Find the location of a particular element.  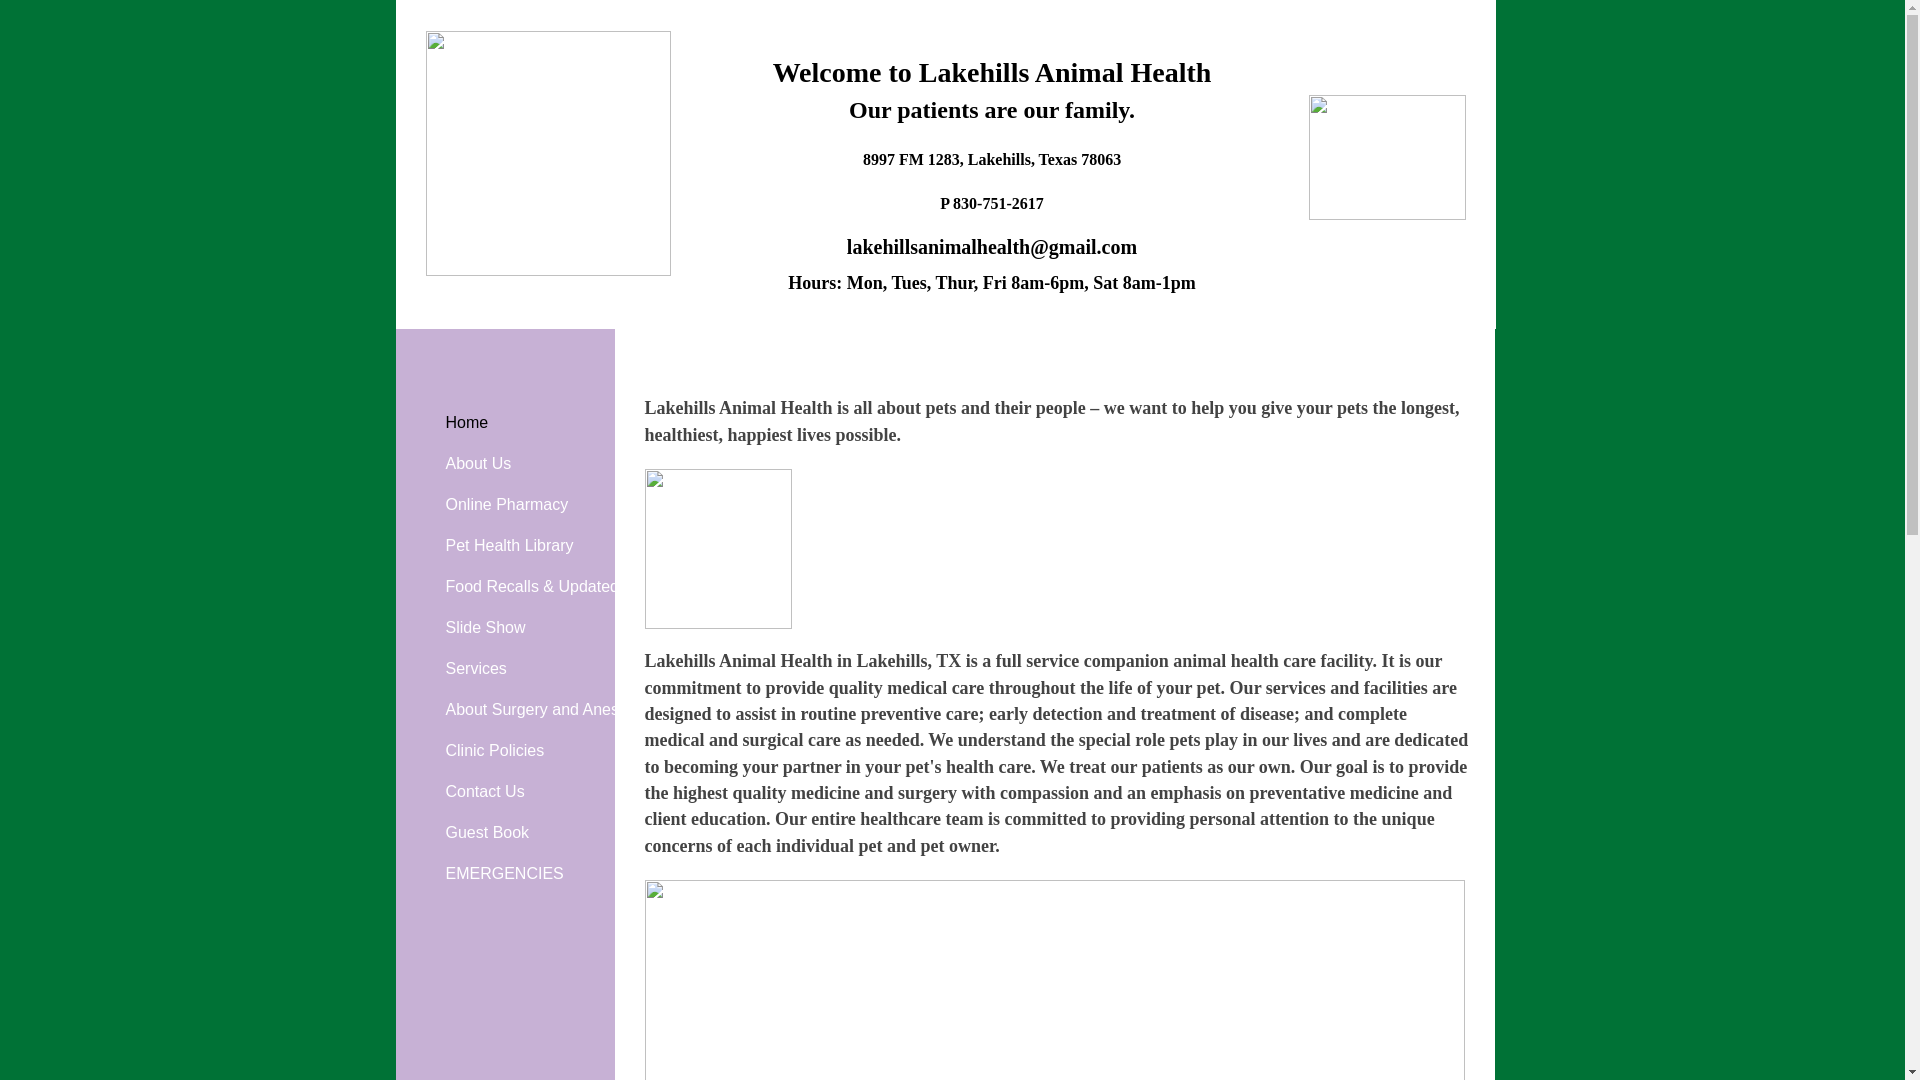

Slide Show is located at coordinates (485, 628).